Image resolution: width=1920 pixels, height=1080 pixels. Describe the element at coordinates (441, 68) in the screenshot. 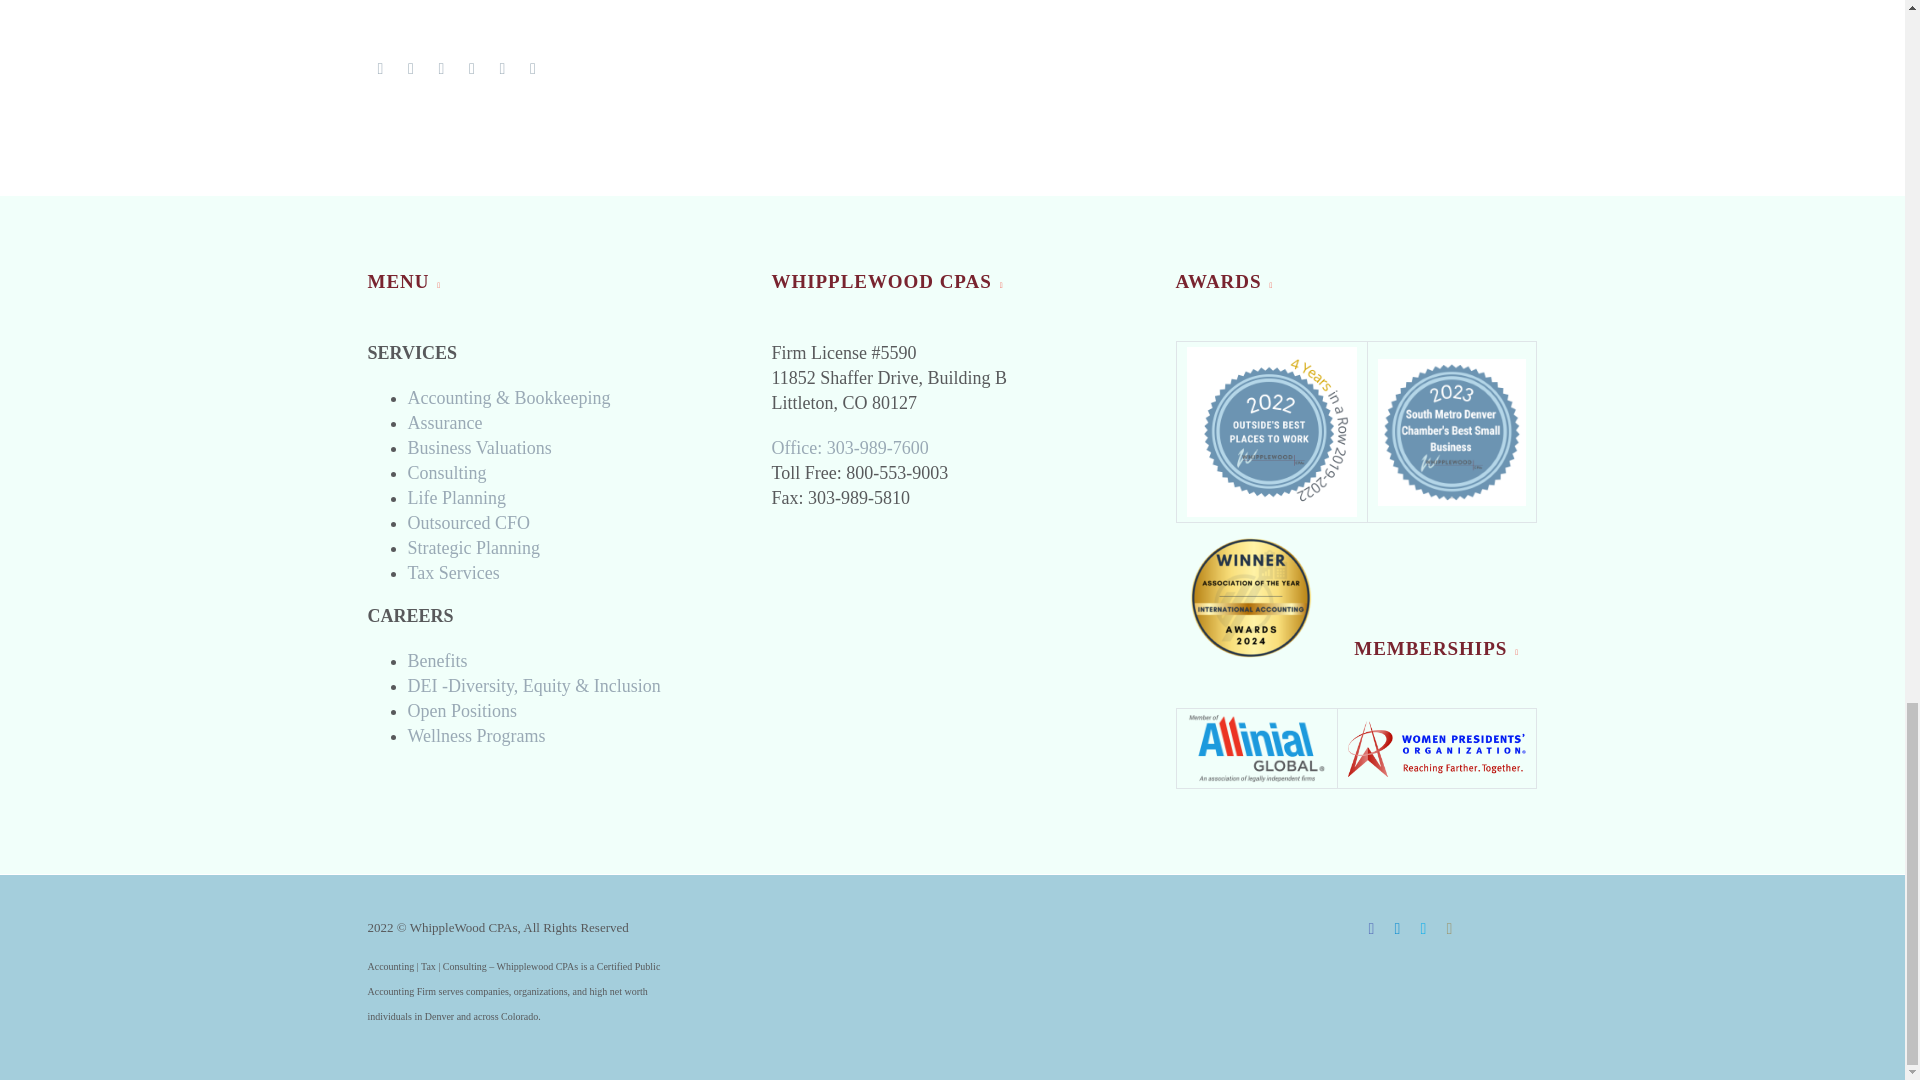

I see `Pinterest` at that location.